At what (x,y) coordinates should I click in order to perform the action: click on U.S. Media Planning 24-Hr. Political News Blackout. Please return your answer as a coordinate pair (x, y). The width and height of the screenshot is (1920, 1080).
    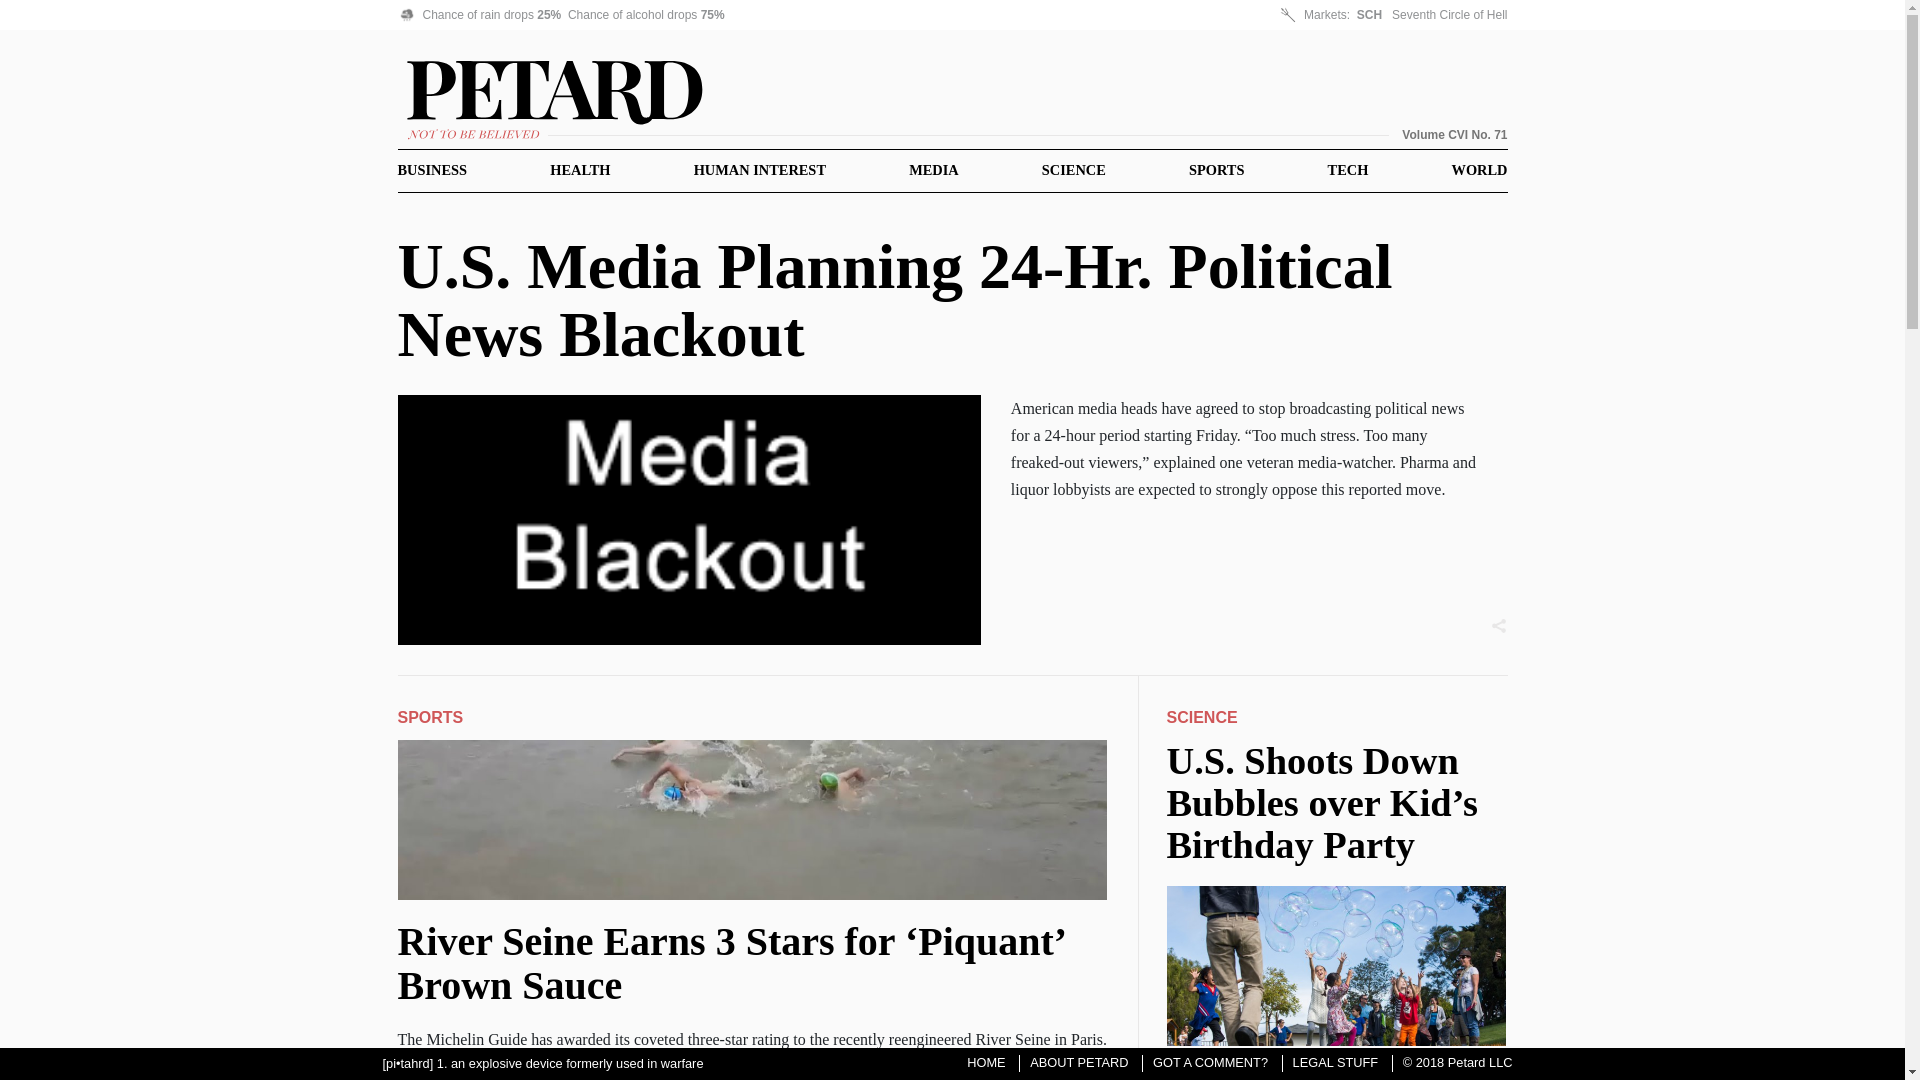
    Looking at the image, I should click on (895, 300).